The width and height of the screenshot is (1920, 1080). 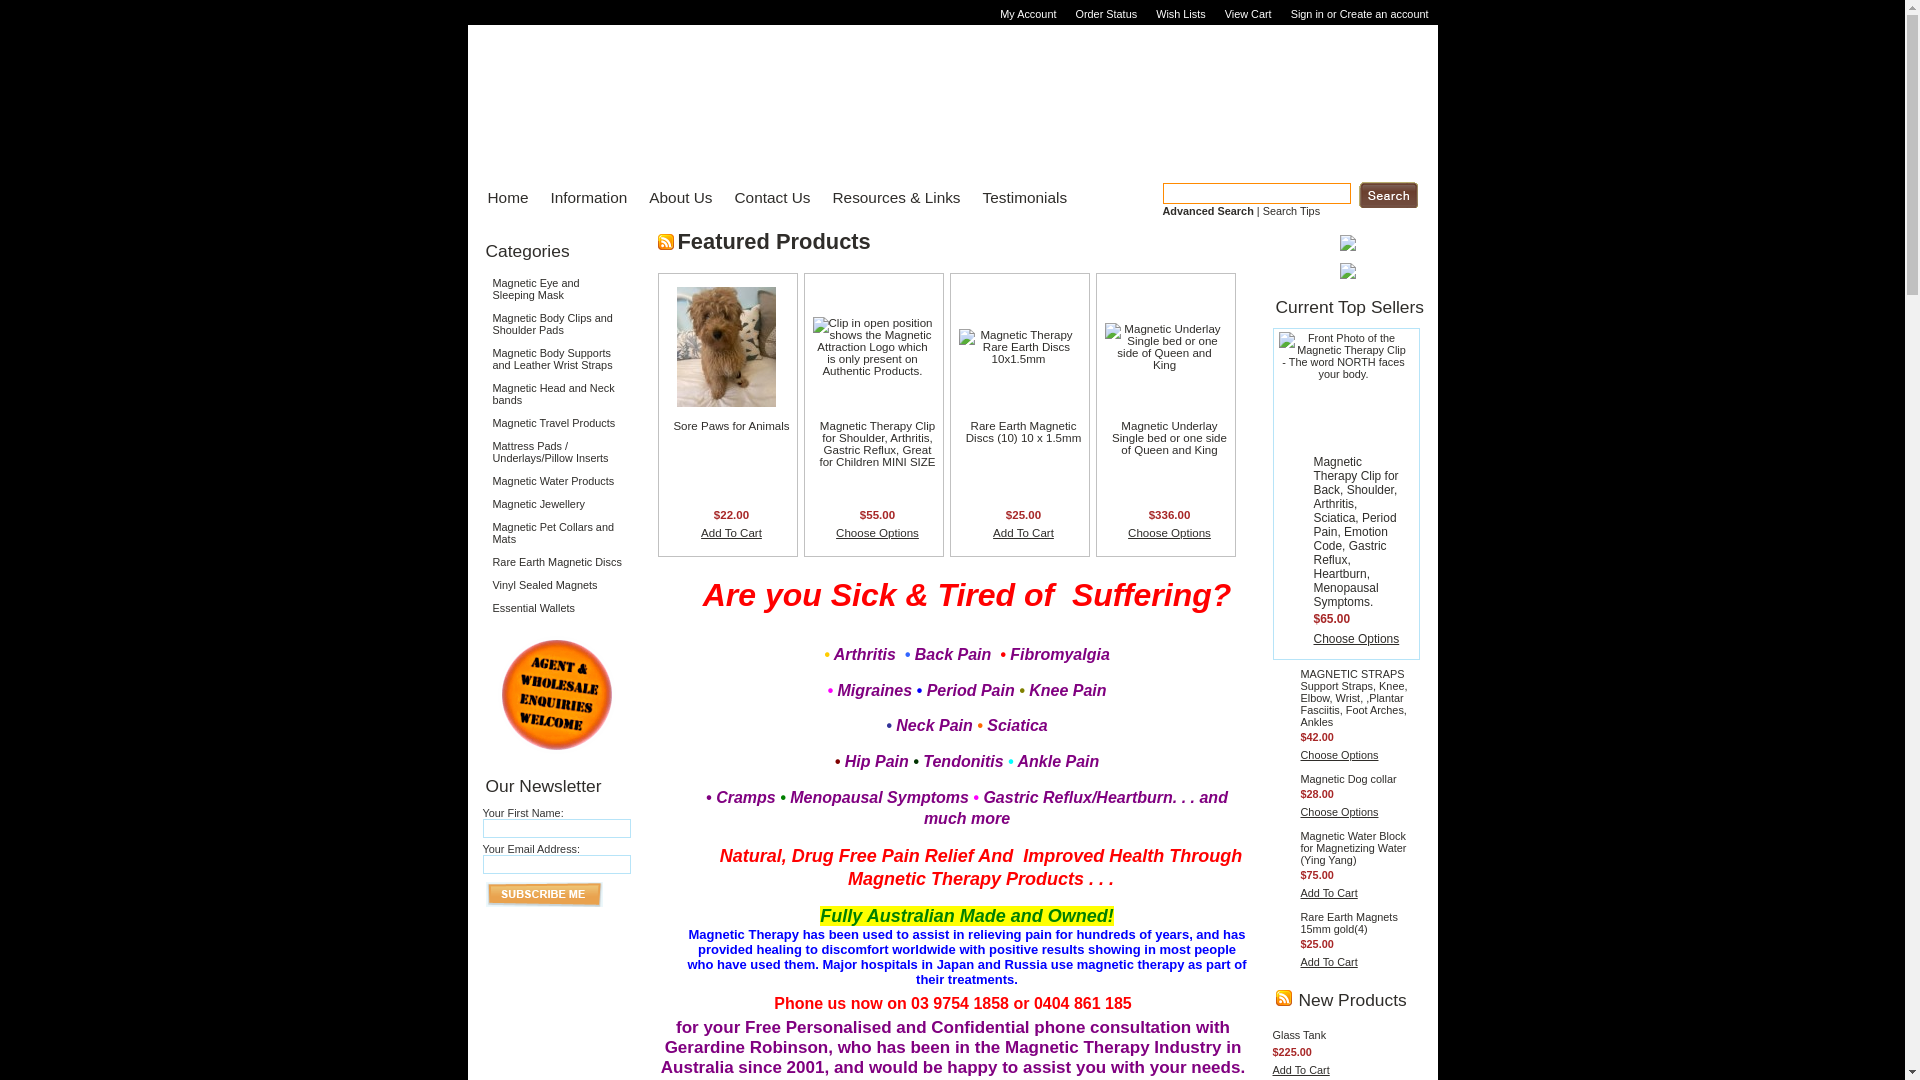 I want to click on Rare Earth Magnetic Discs, so click(x=557, y=562).